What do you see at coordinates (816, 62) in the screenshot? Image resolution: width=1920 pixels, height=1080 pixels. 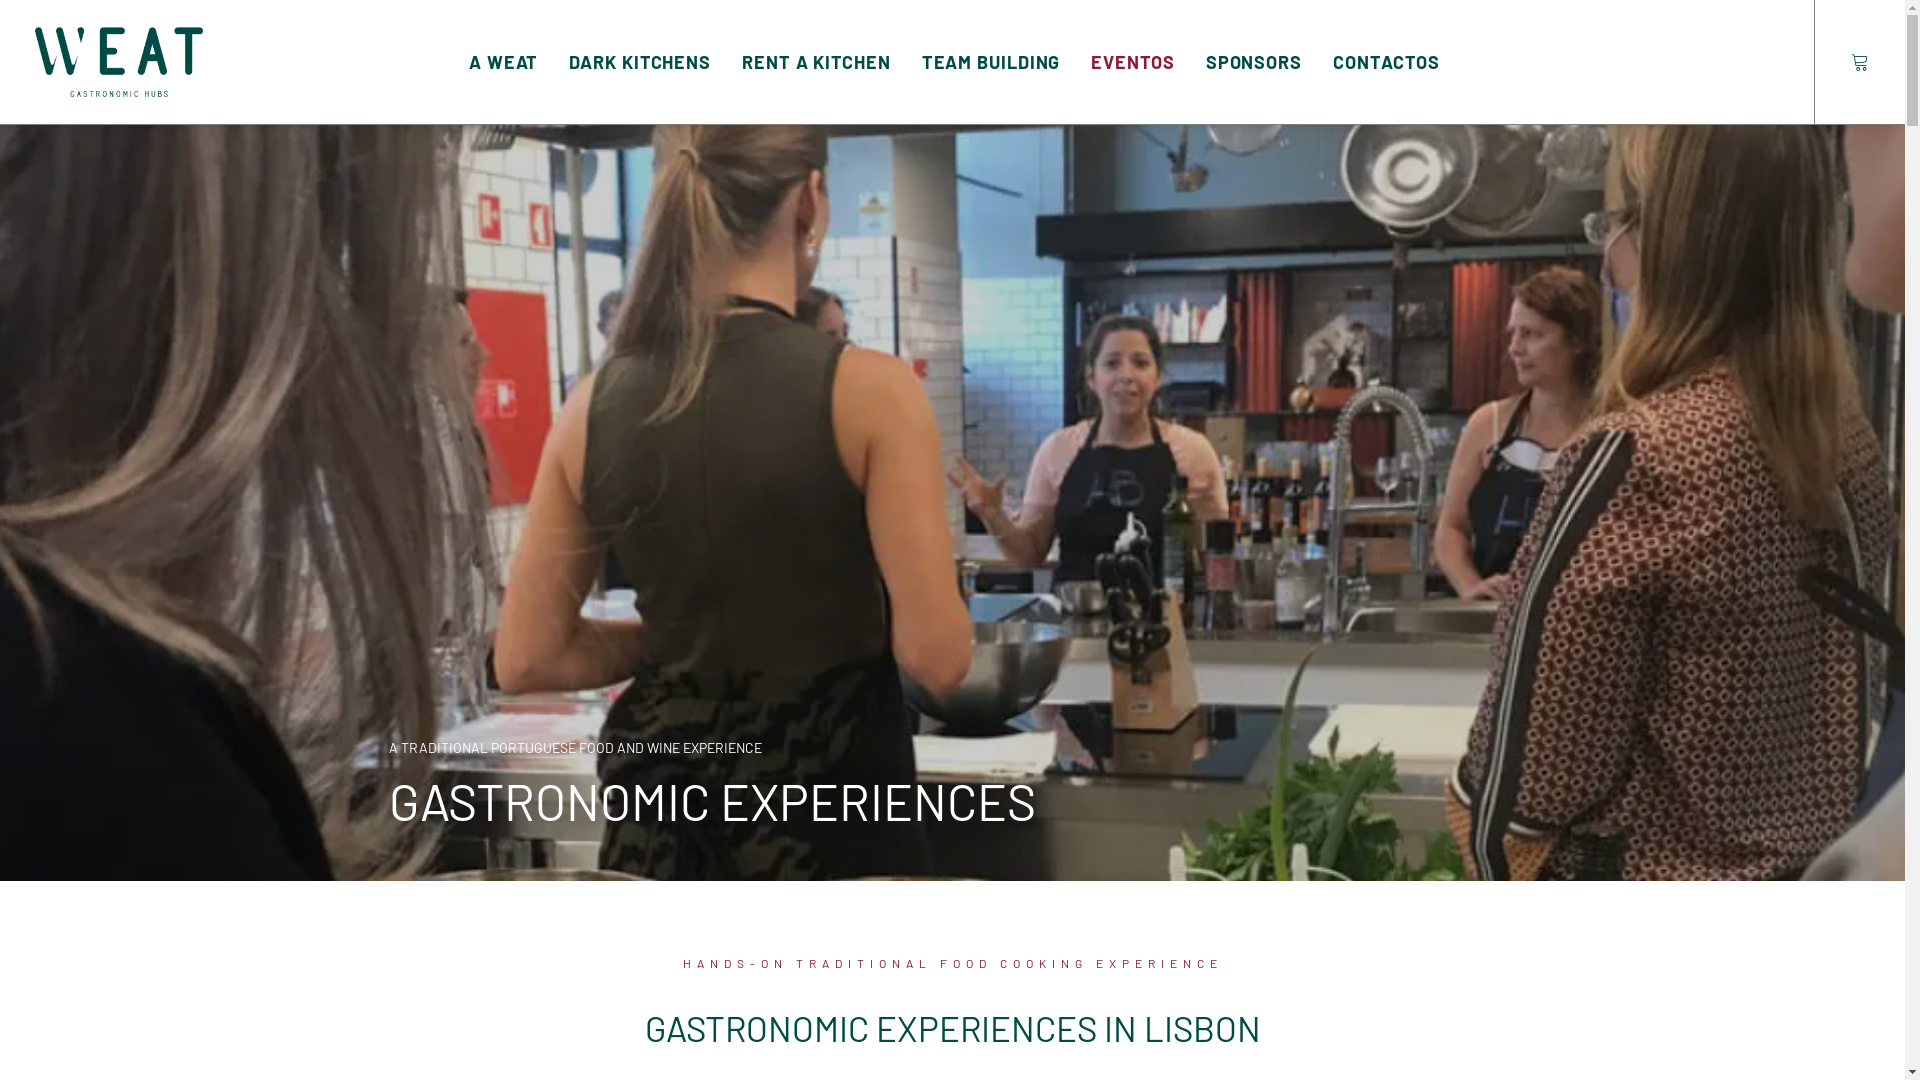 I see `RENT A KITCHEN` at bounding box center [816, 62].